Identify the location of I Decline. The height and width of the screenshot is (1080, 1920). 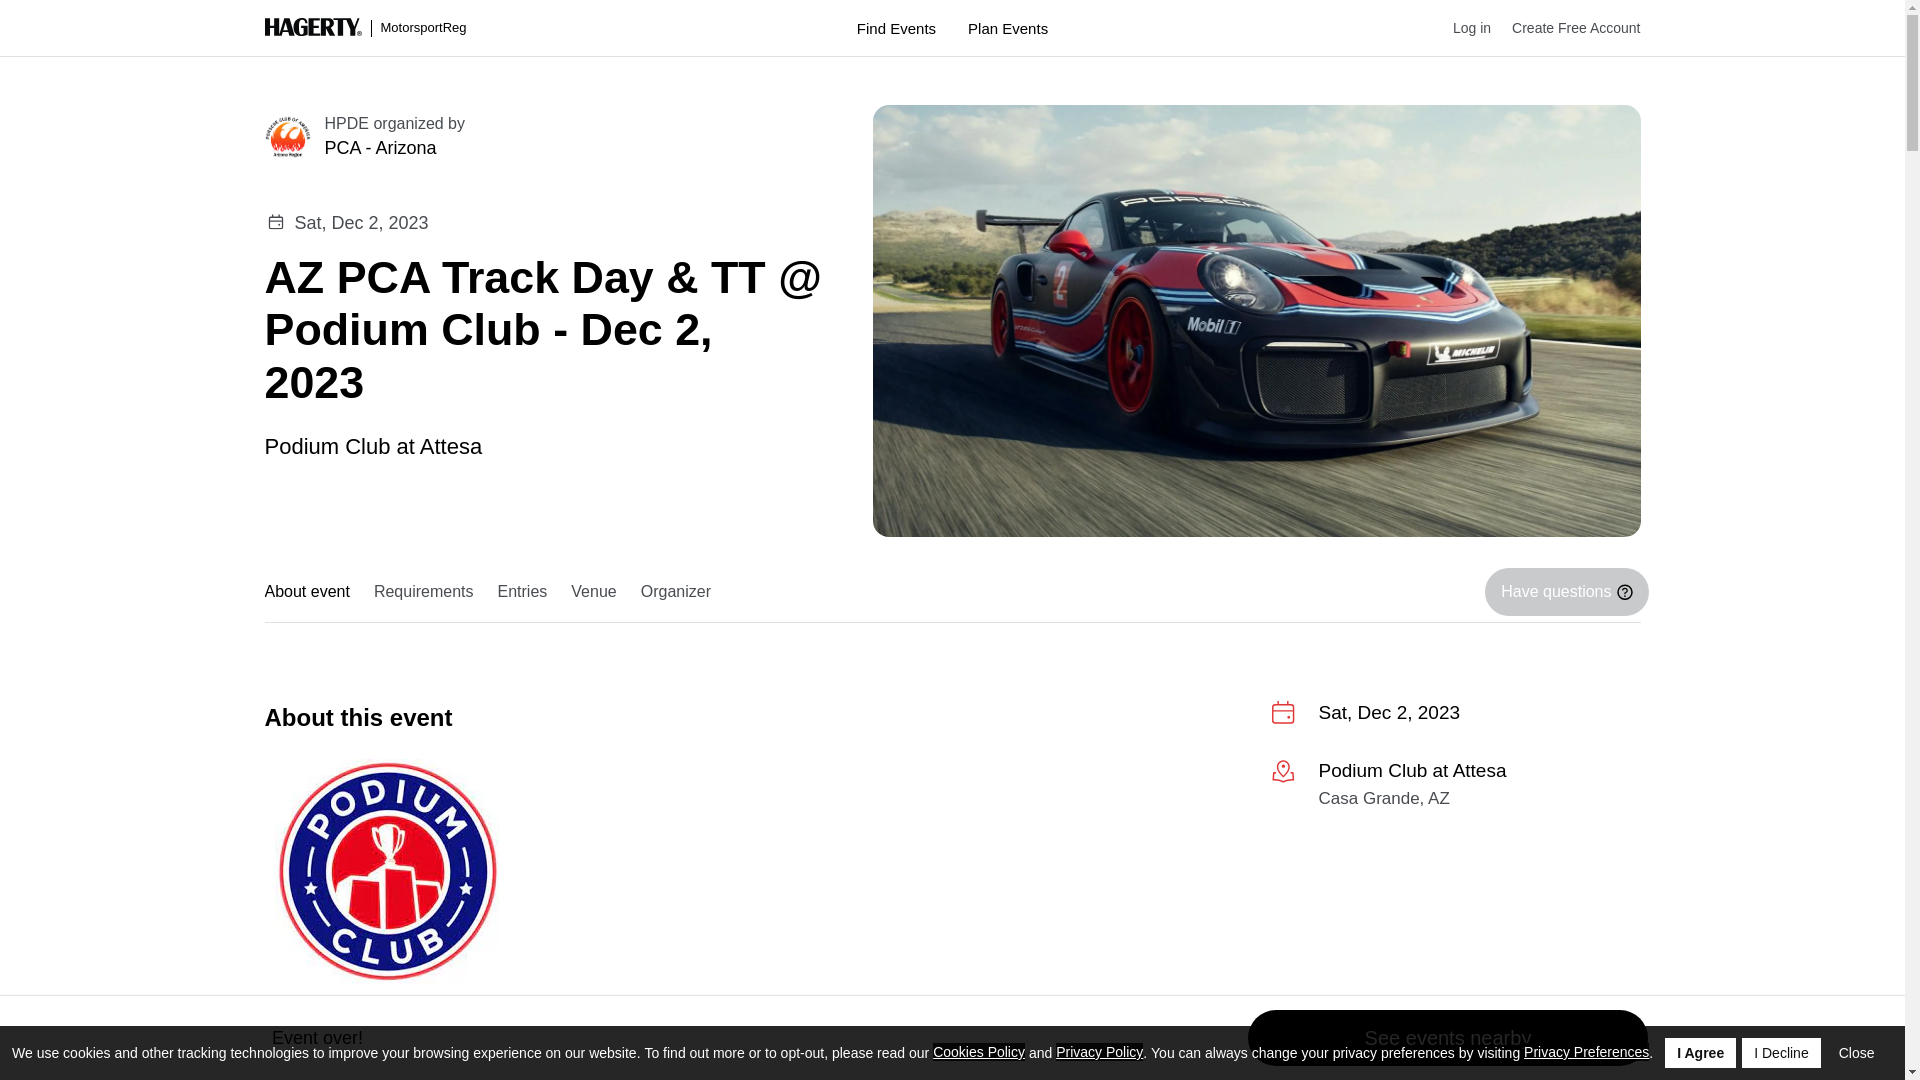
(1780, 1052).